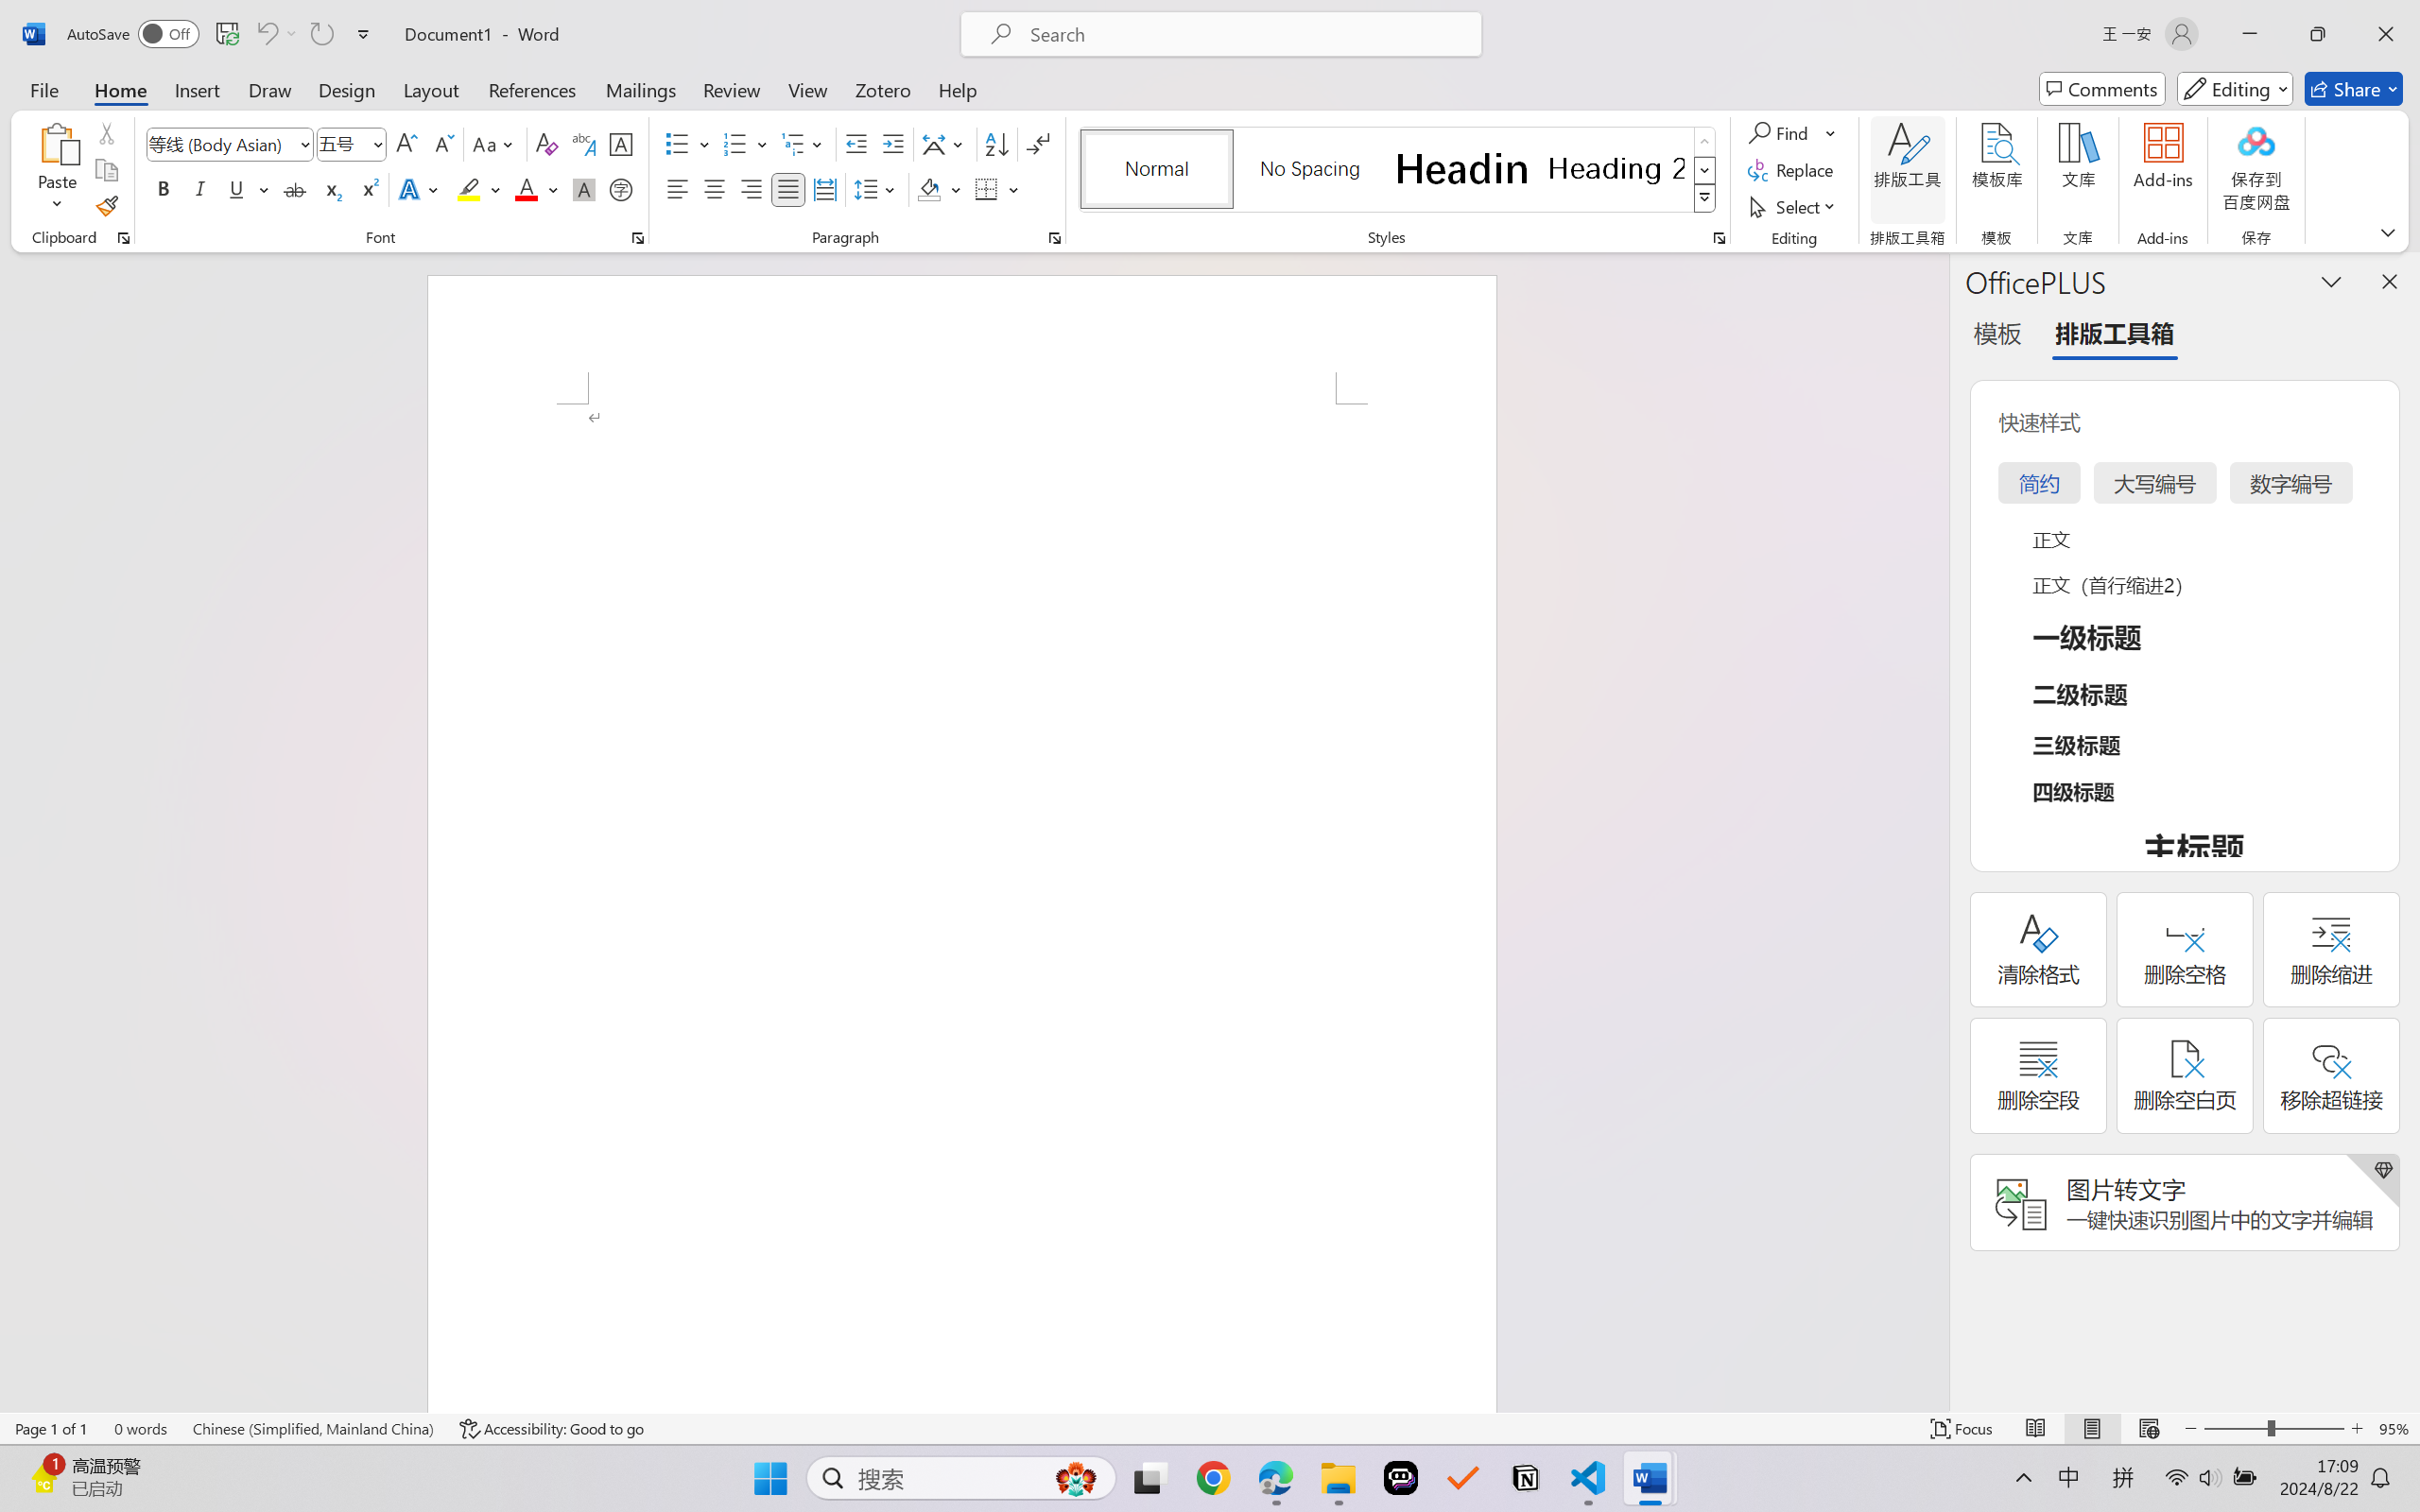  What do you see at coordinates (1399, 170) in the screenshot?
I see `AutomationID: QuickStylesGallery` at bounding box center [1399, 170].